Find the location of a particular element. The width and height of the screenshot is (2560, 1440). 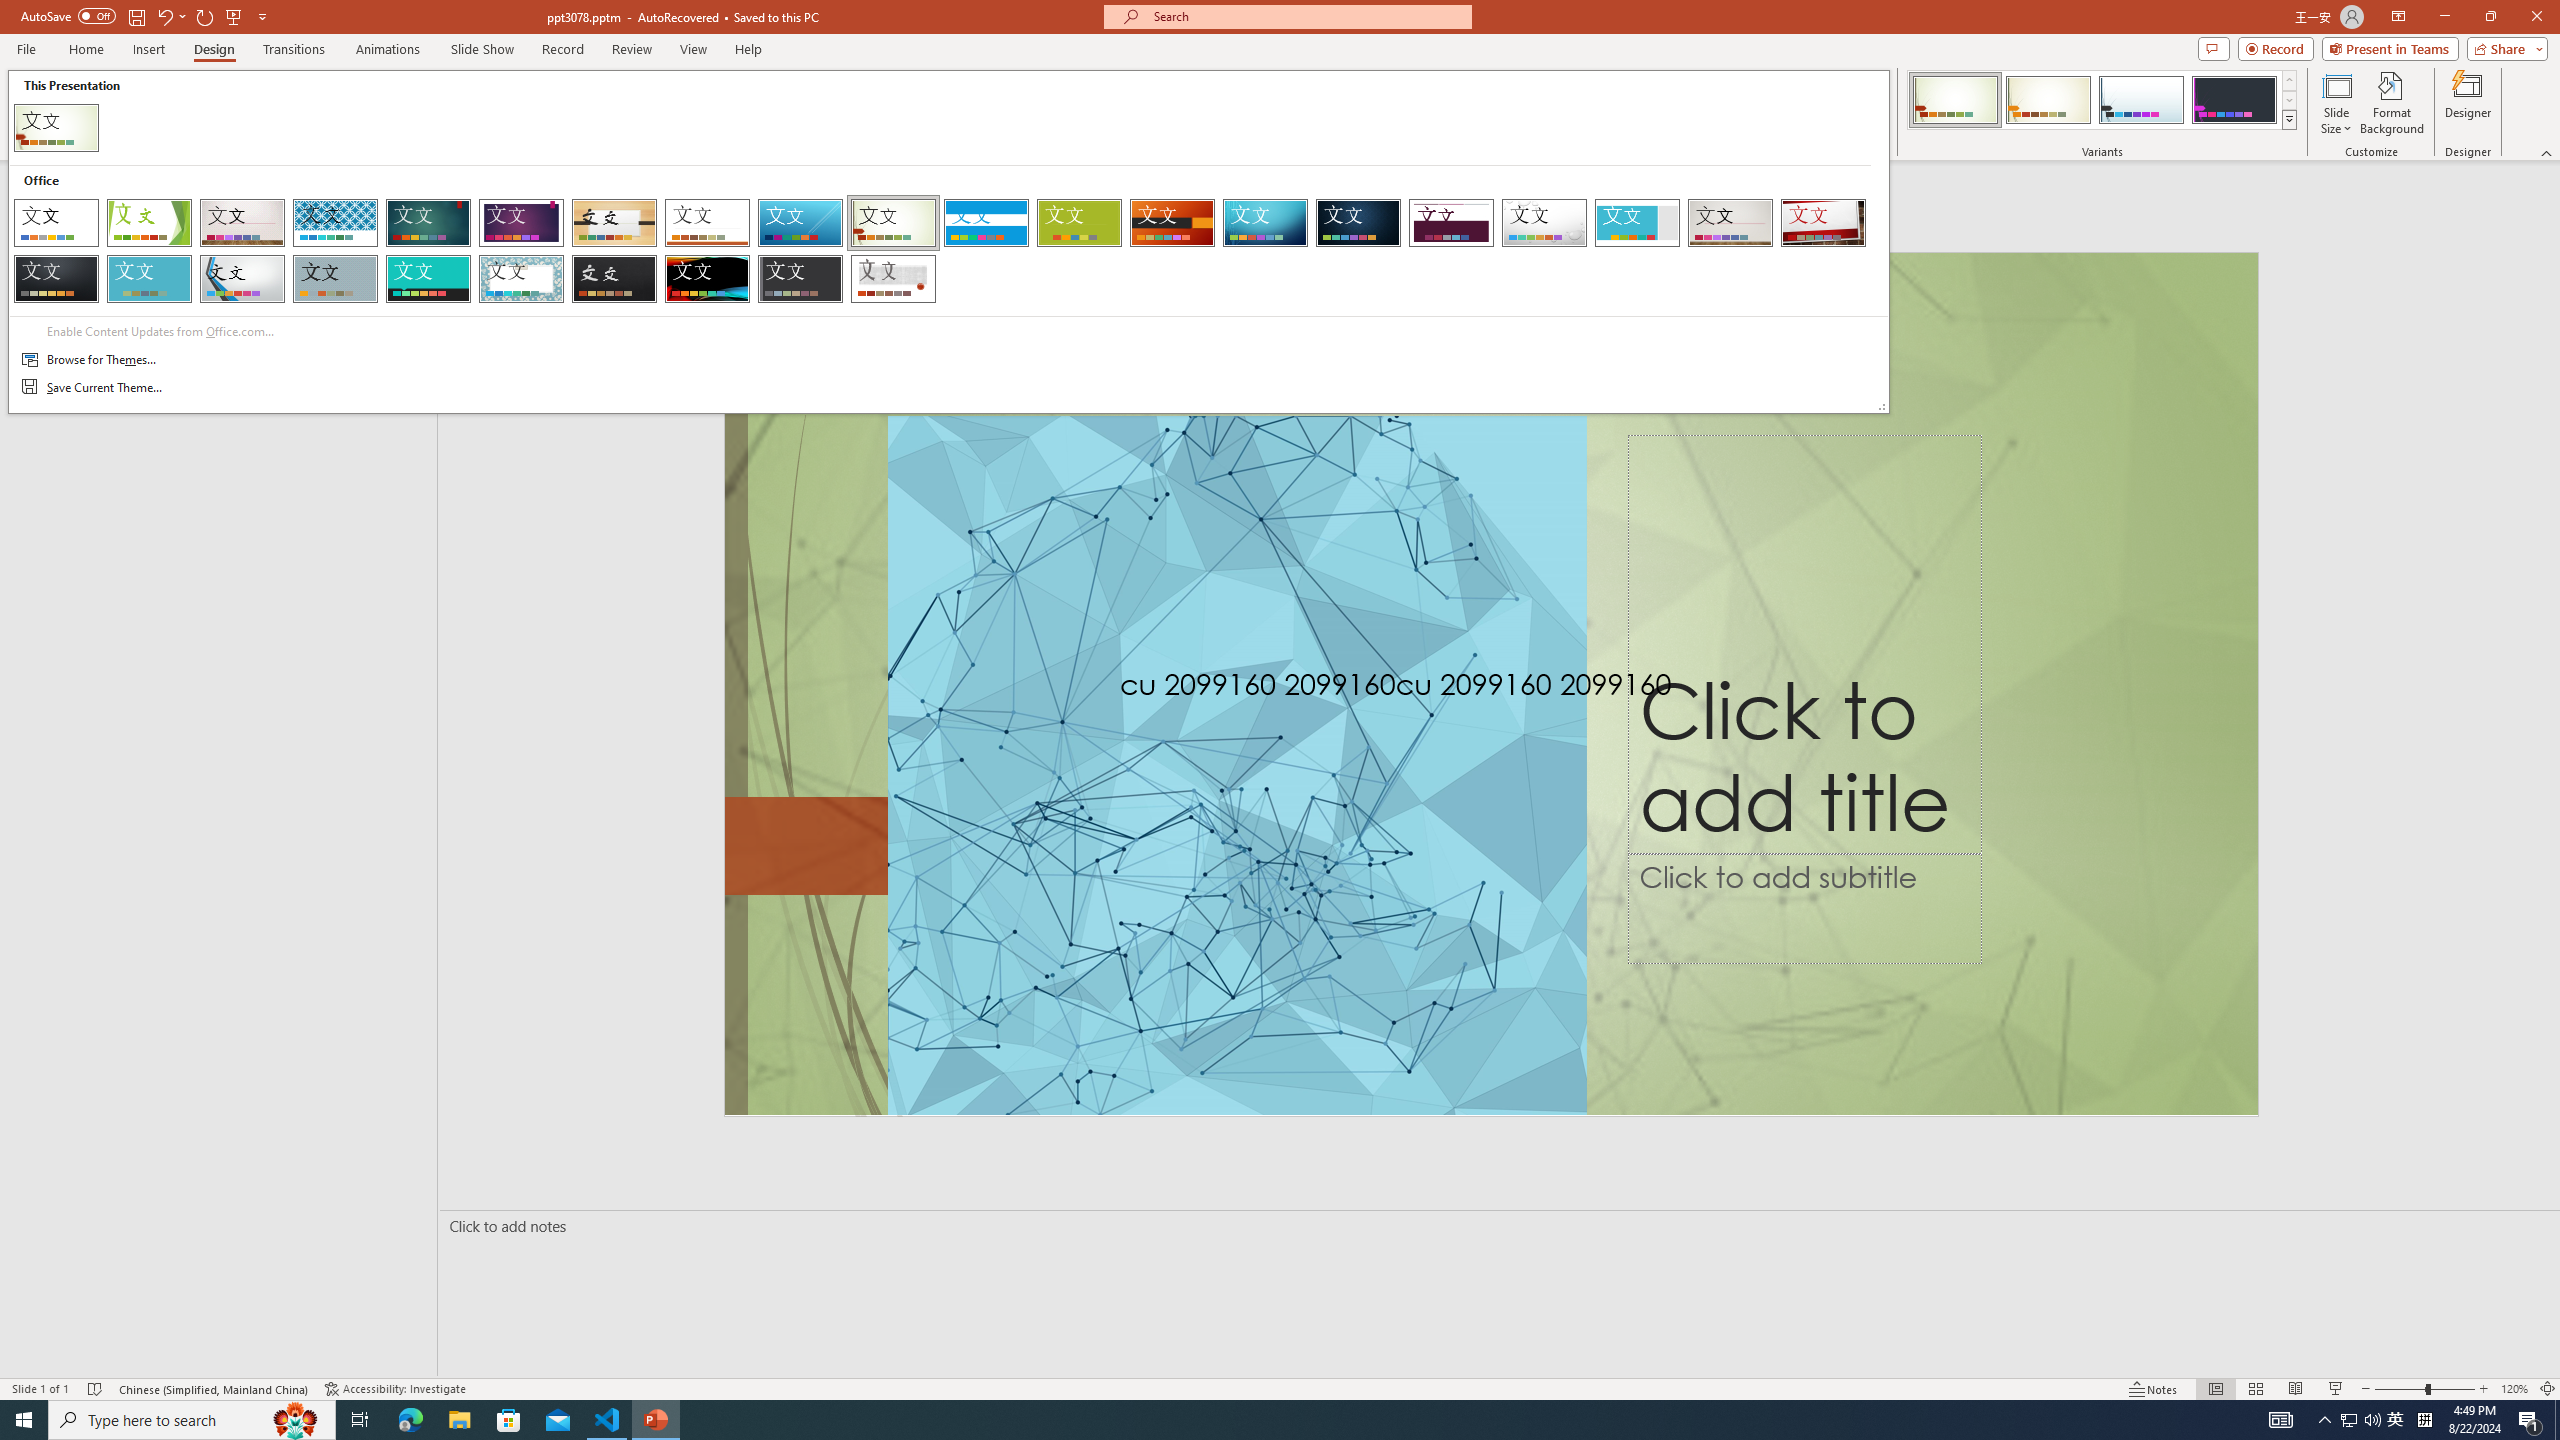

Spell Check No Errors is located at coordinates (96, 1389).